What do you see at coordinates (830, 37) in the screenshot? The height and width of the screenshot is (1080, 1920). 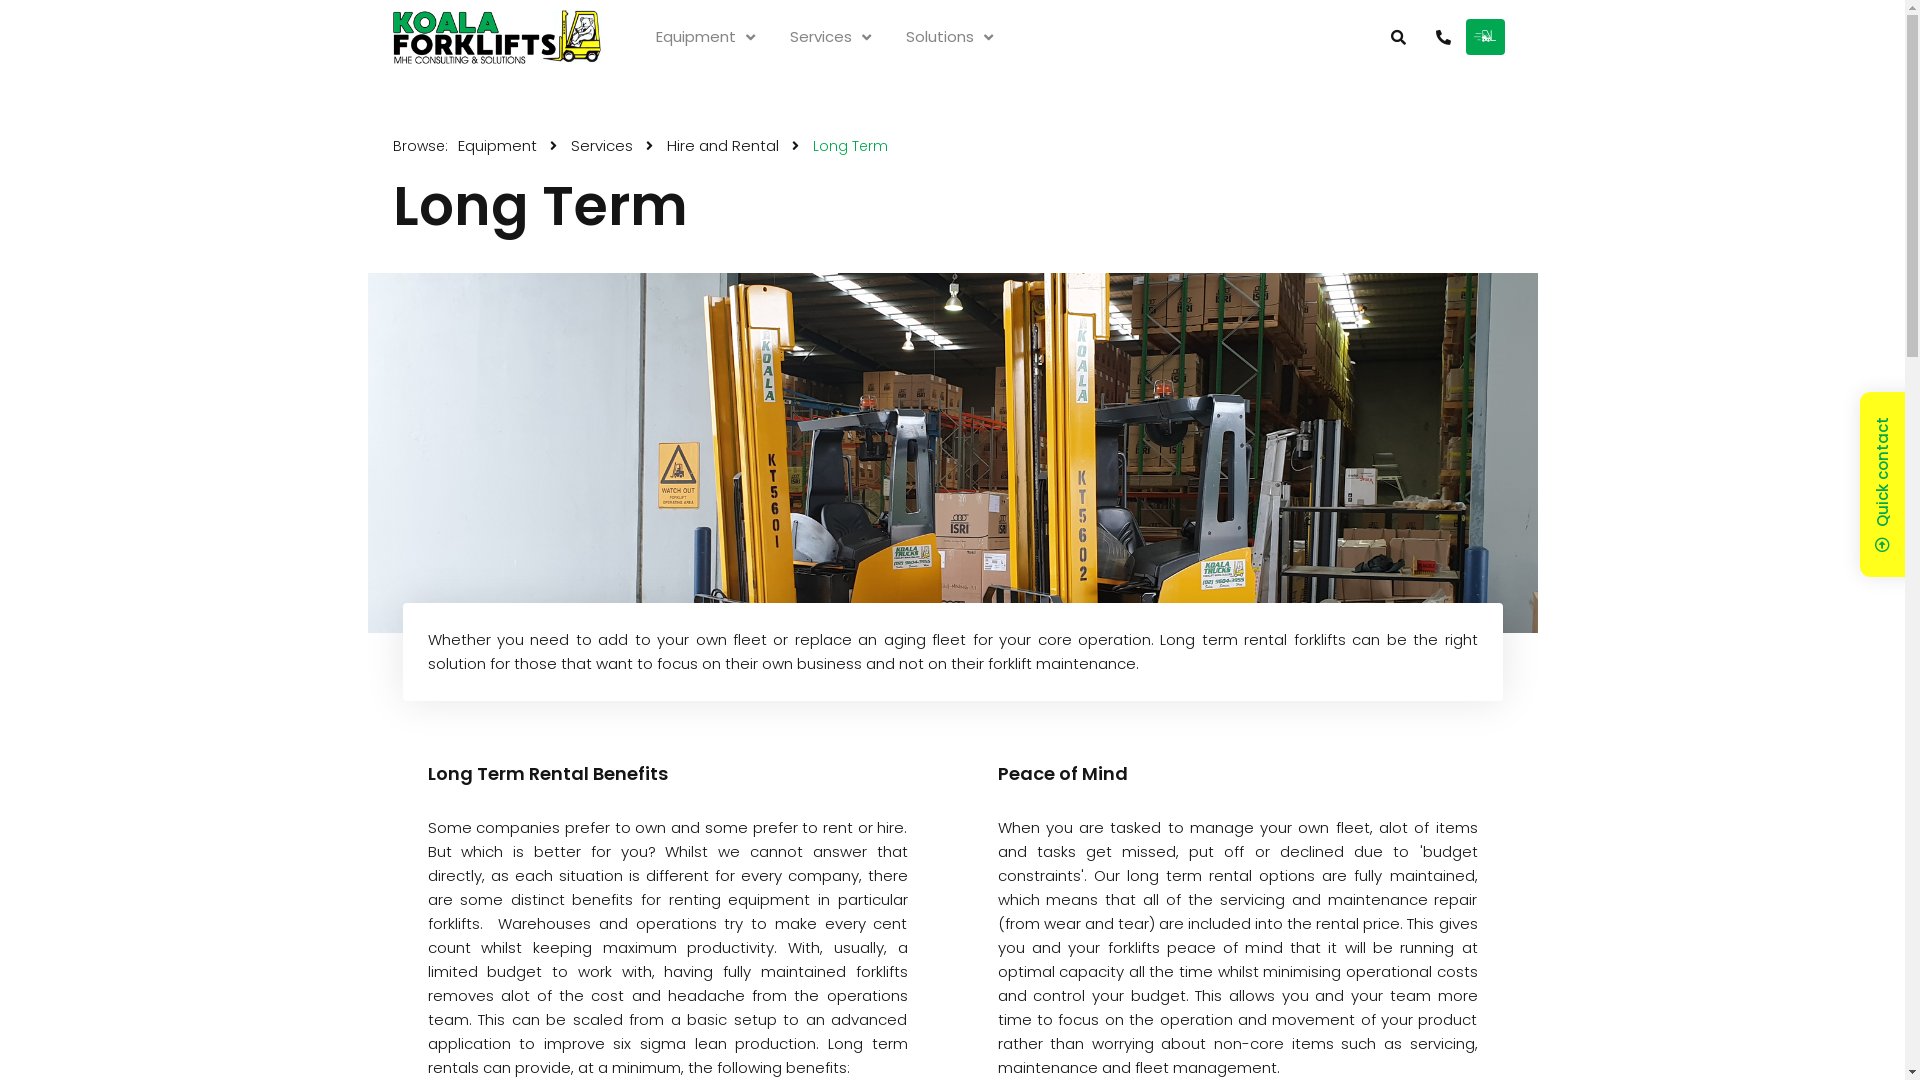 I see `Services` at bounding box center [830, 37].